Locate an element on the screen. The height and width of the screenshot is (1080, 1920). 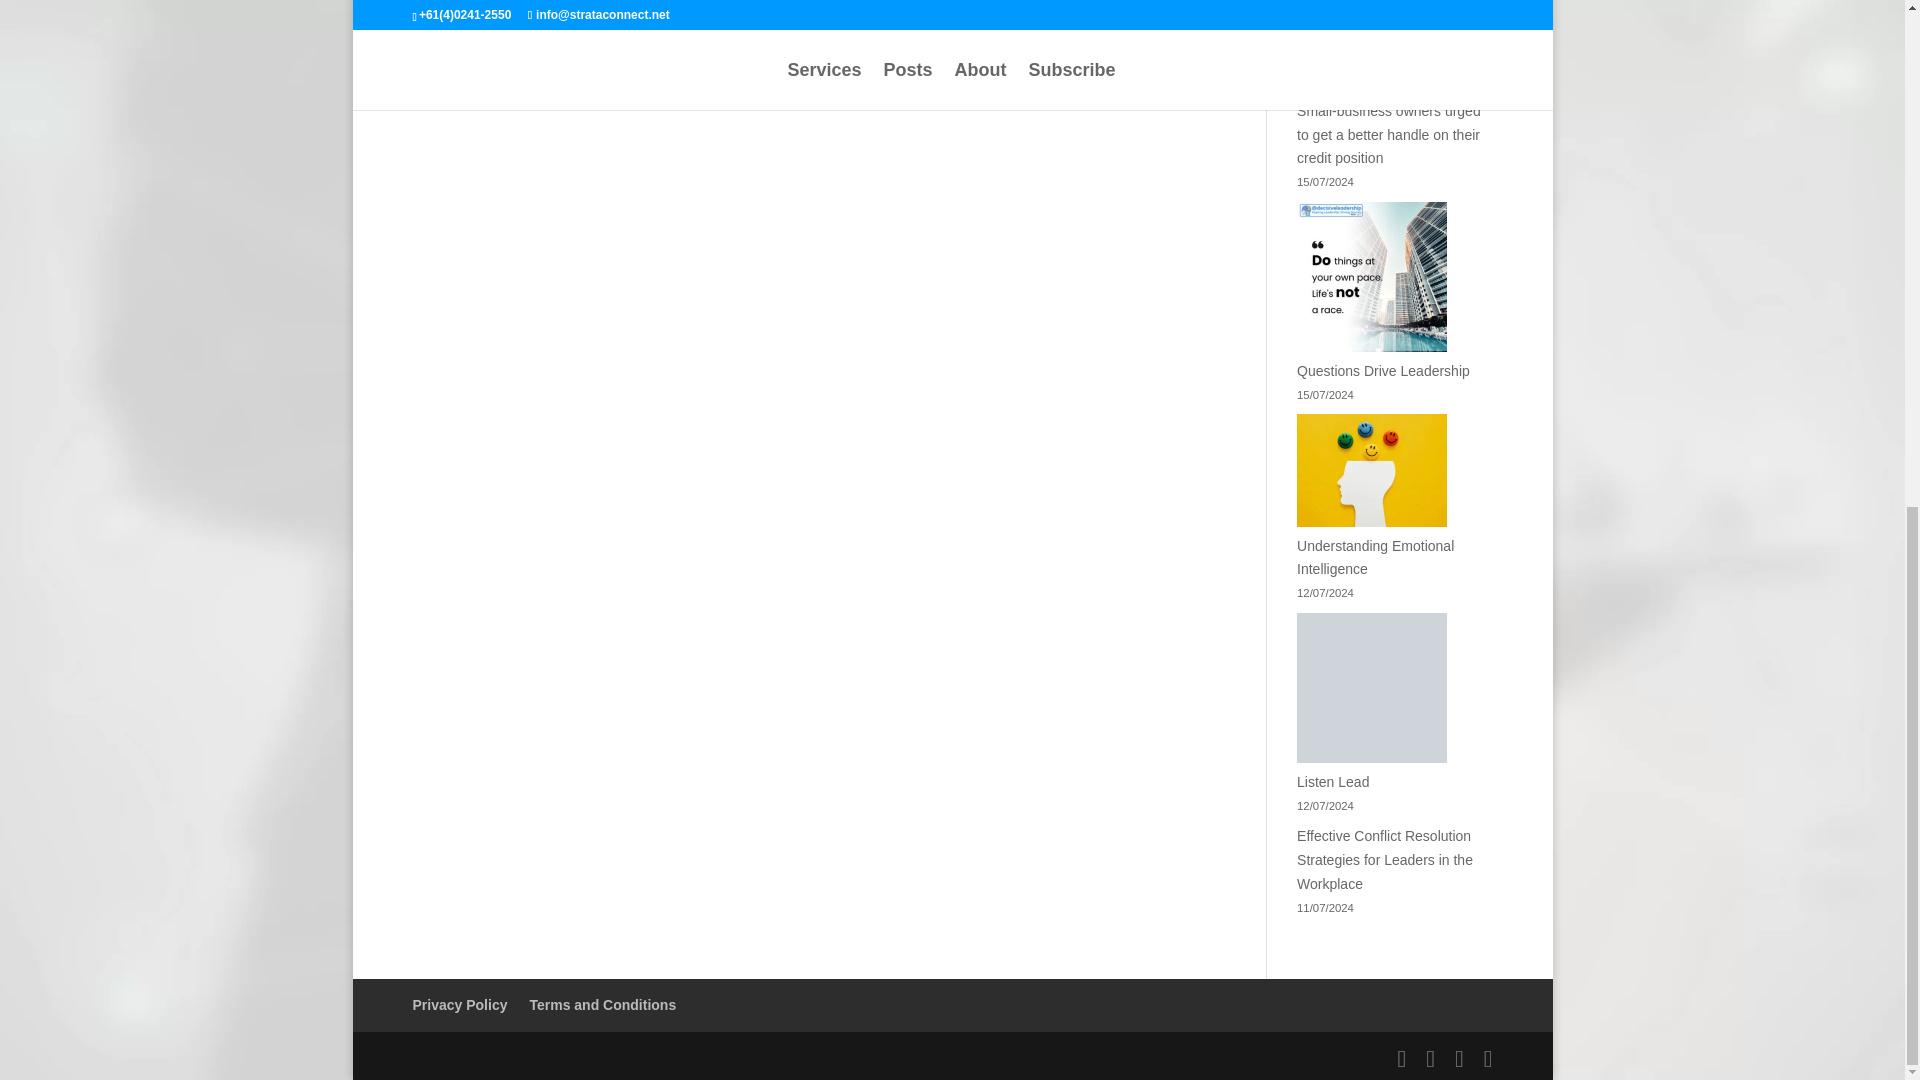
Listen Lead is located at coordinates (1332, 782).